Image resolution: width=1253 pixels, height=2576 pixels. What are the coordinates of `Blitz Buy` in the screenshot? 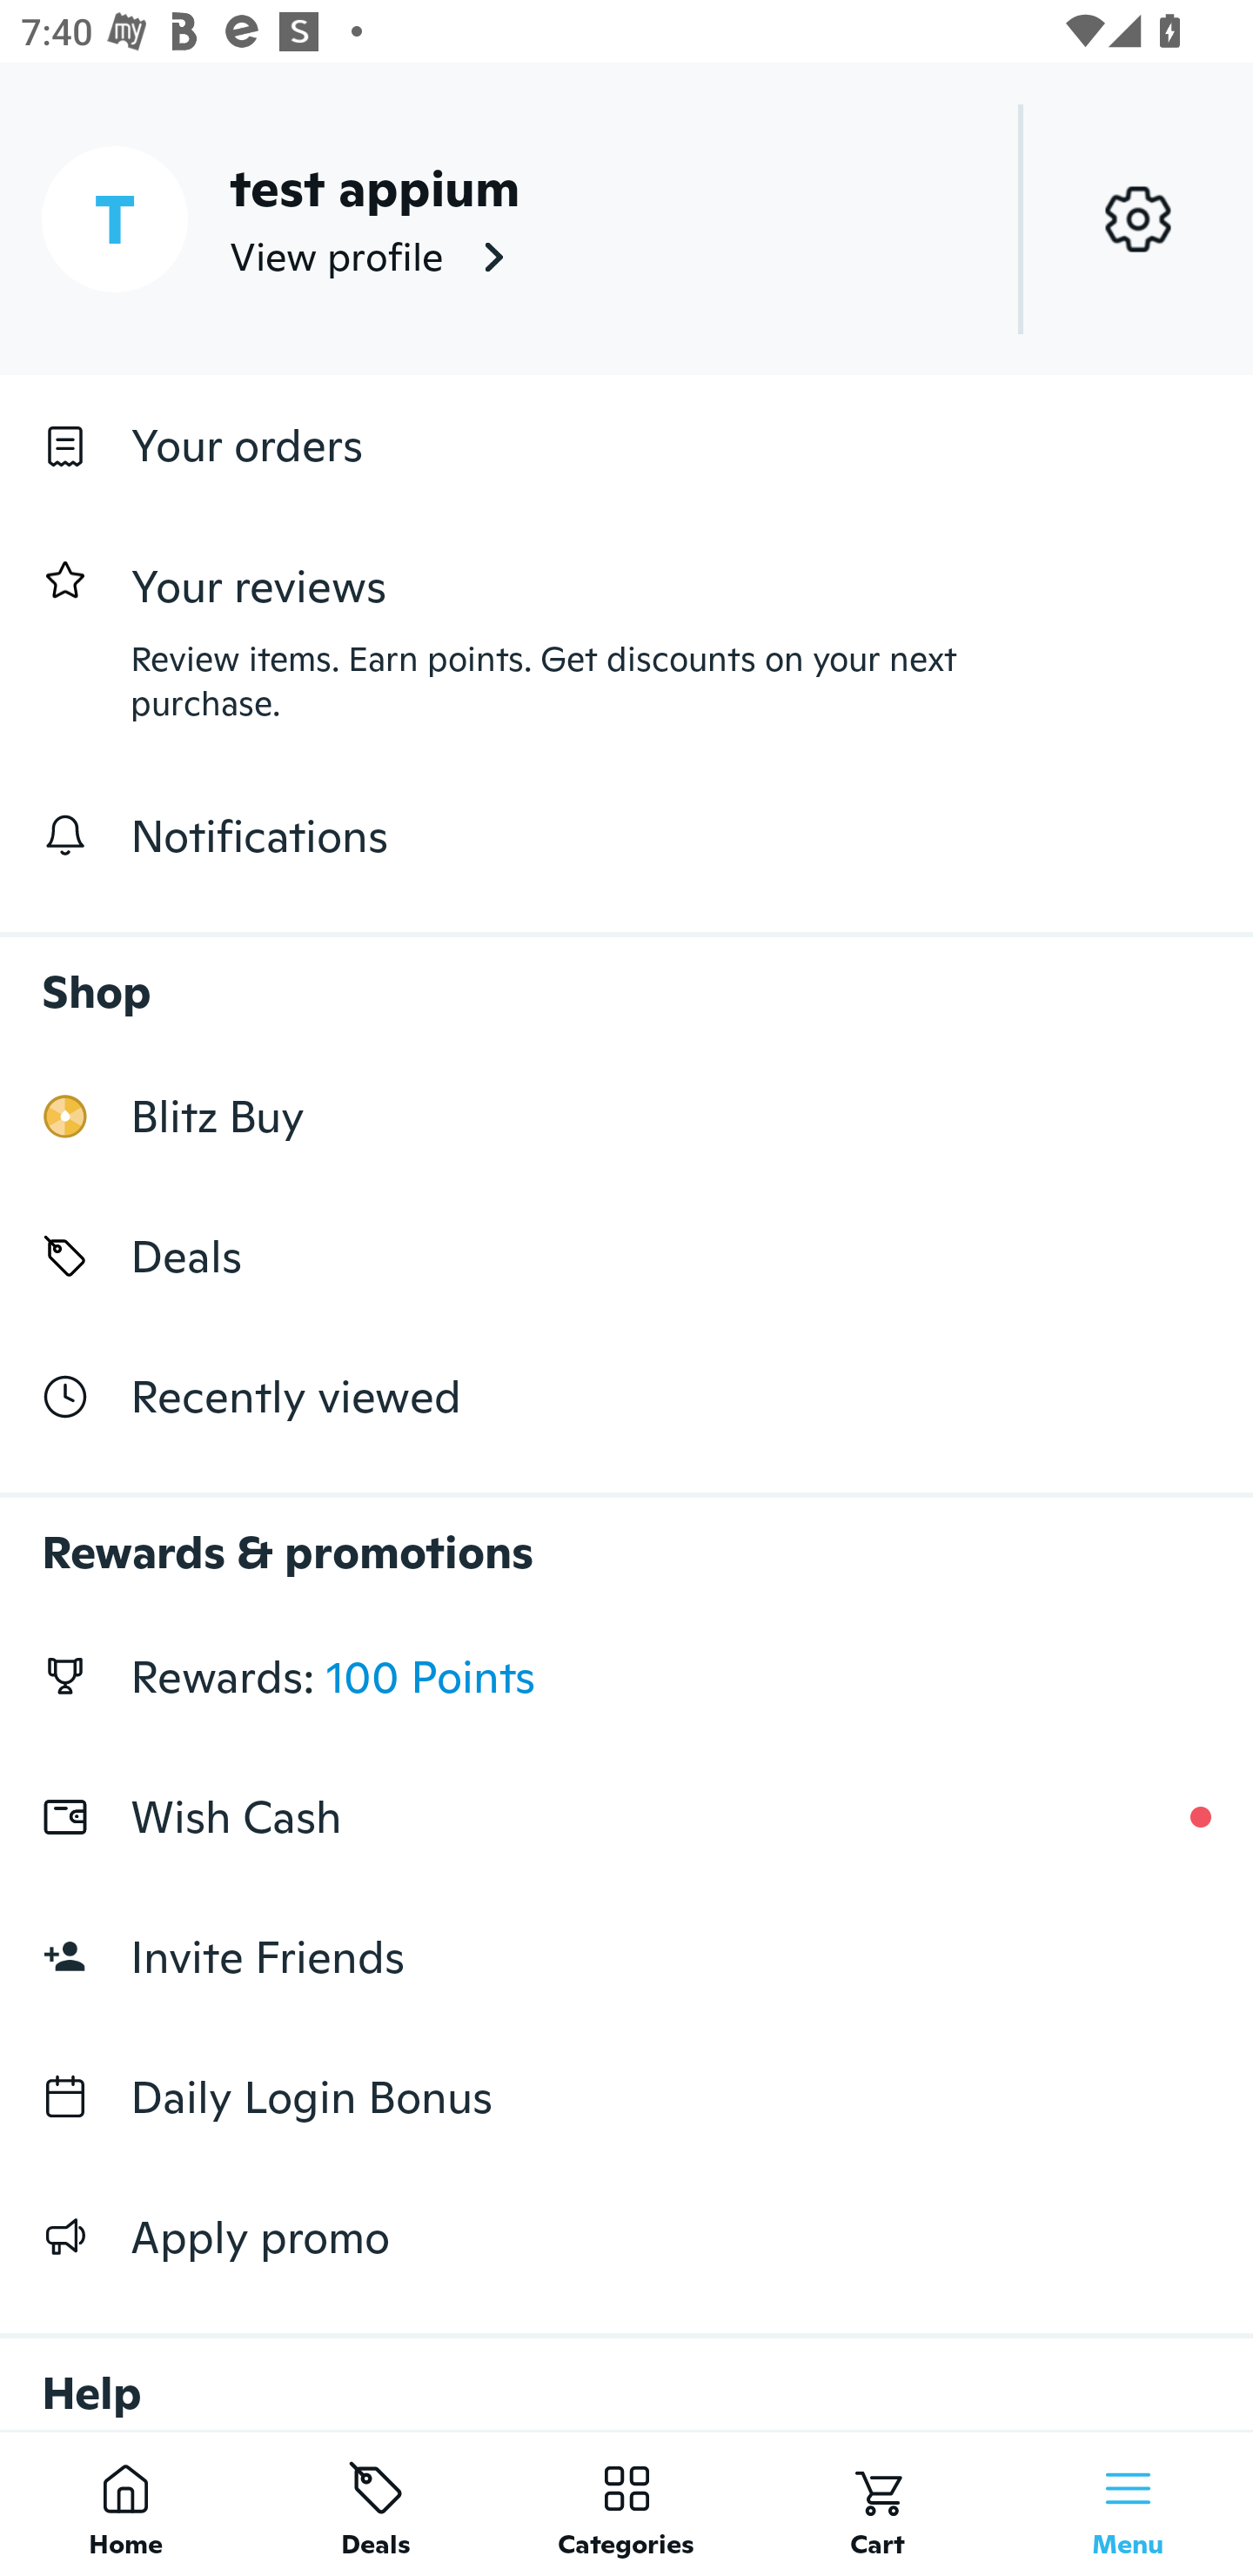 It's located at (626, 1116).